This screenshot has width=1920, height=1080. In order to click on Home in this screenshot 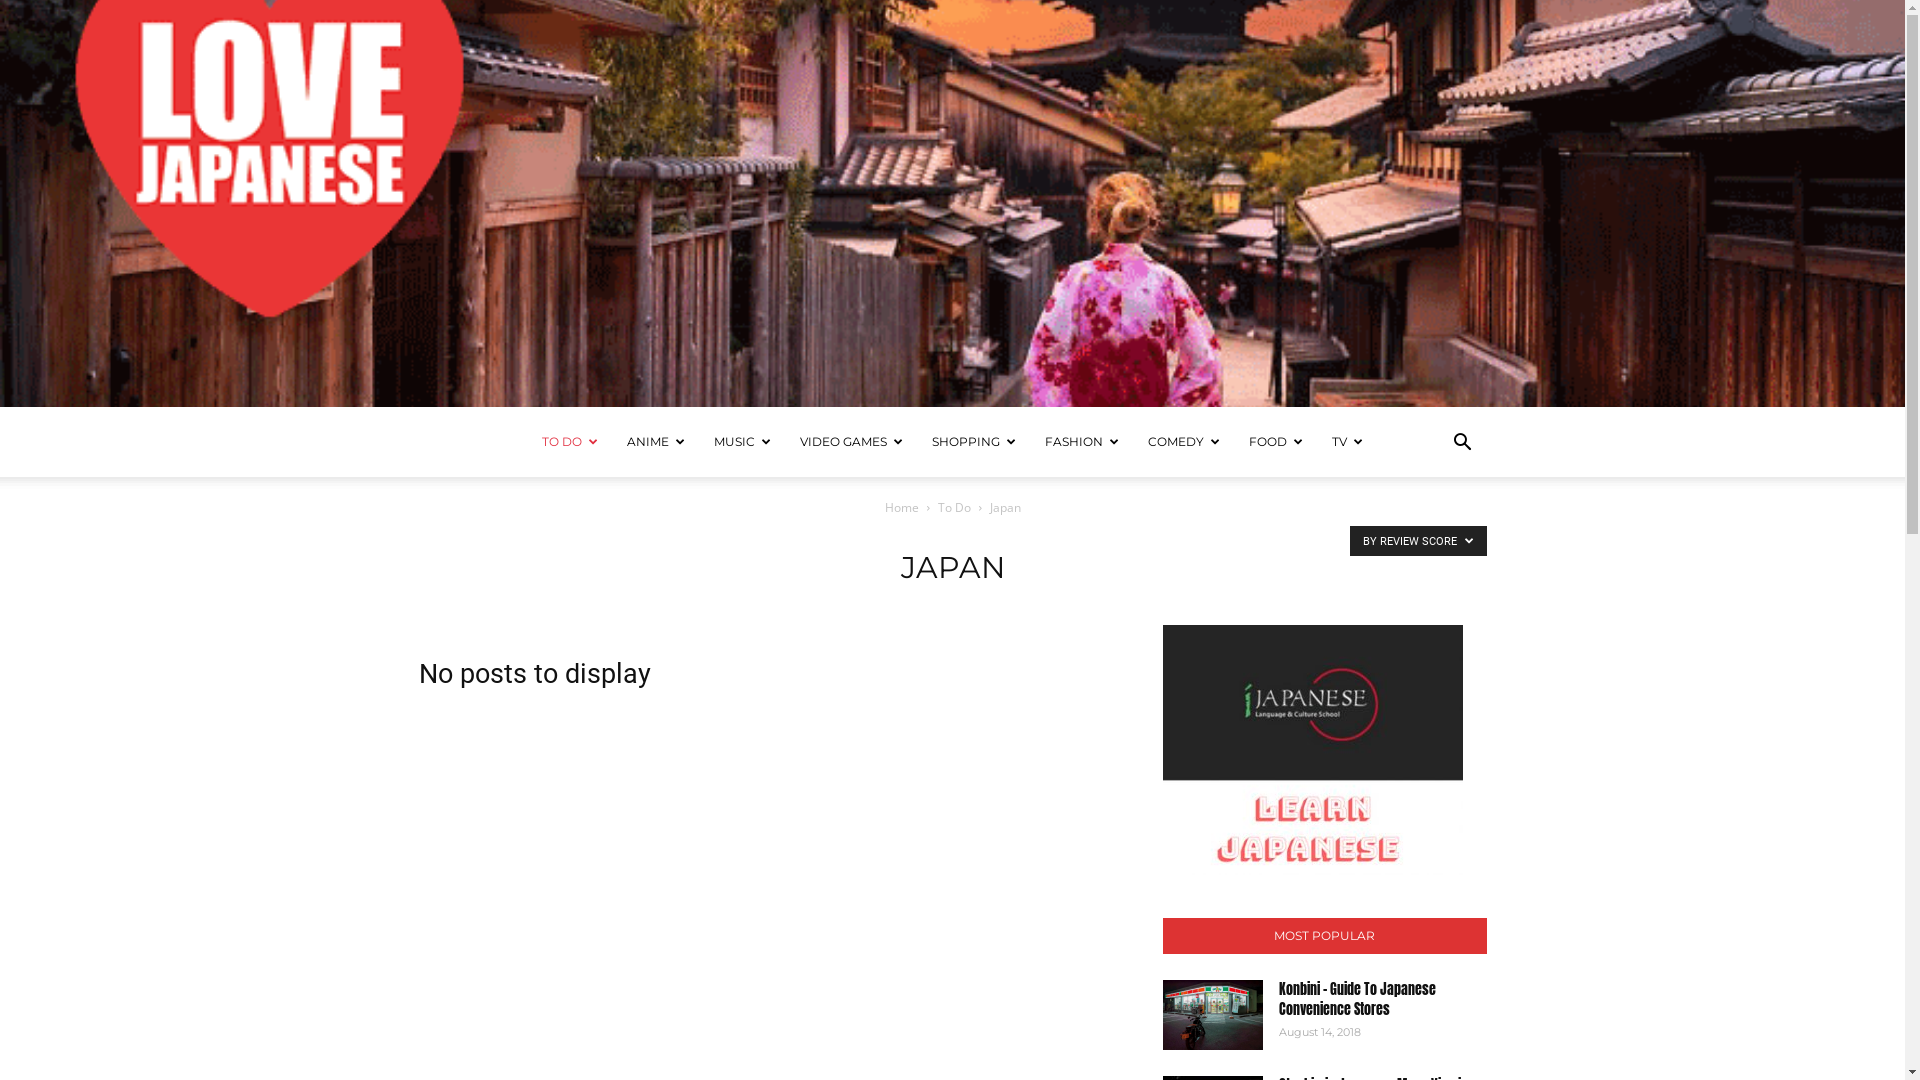, I will do `click(901, 508)`.